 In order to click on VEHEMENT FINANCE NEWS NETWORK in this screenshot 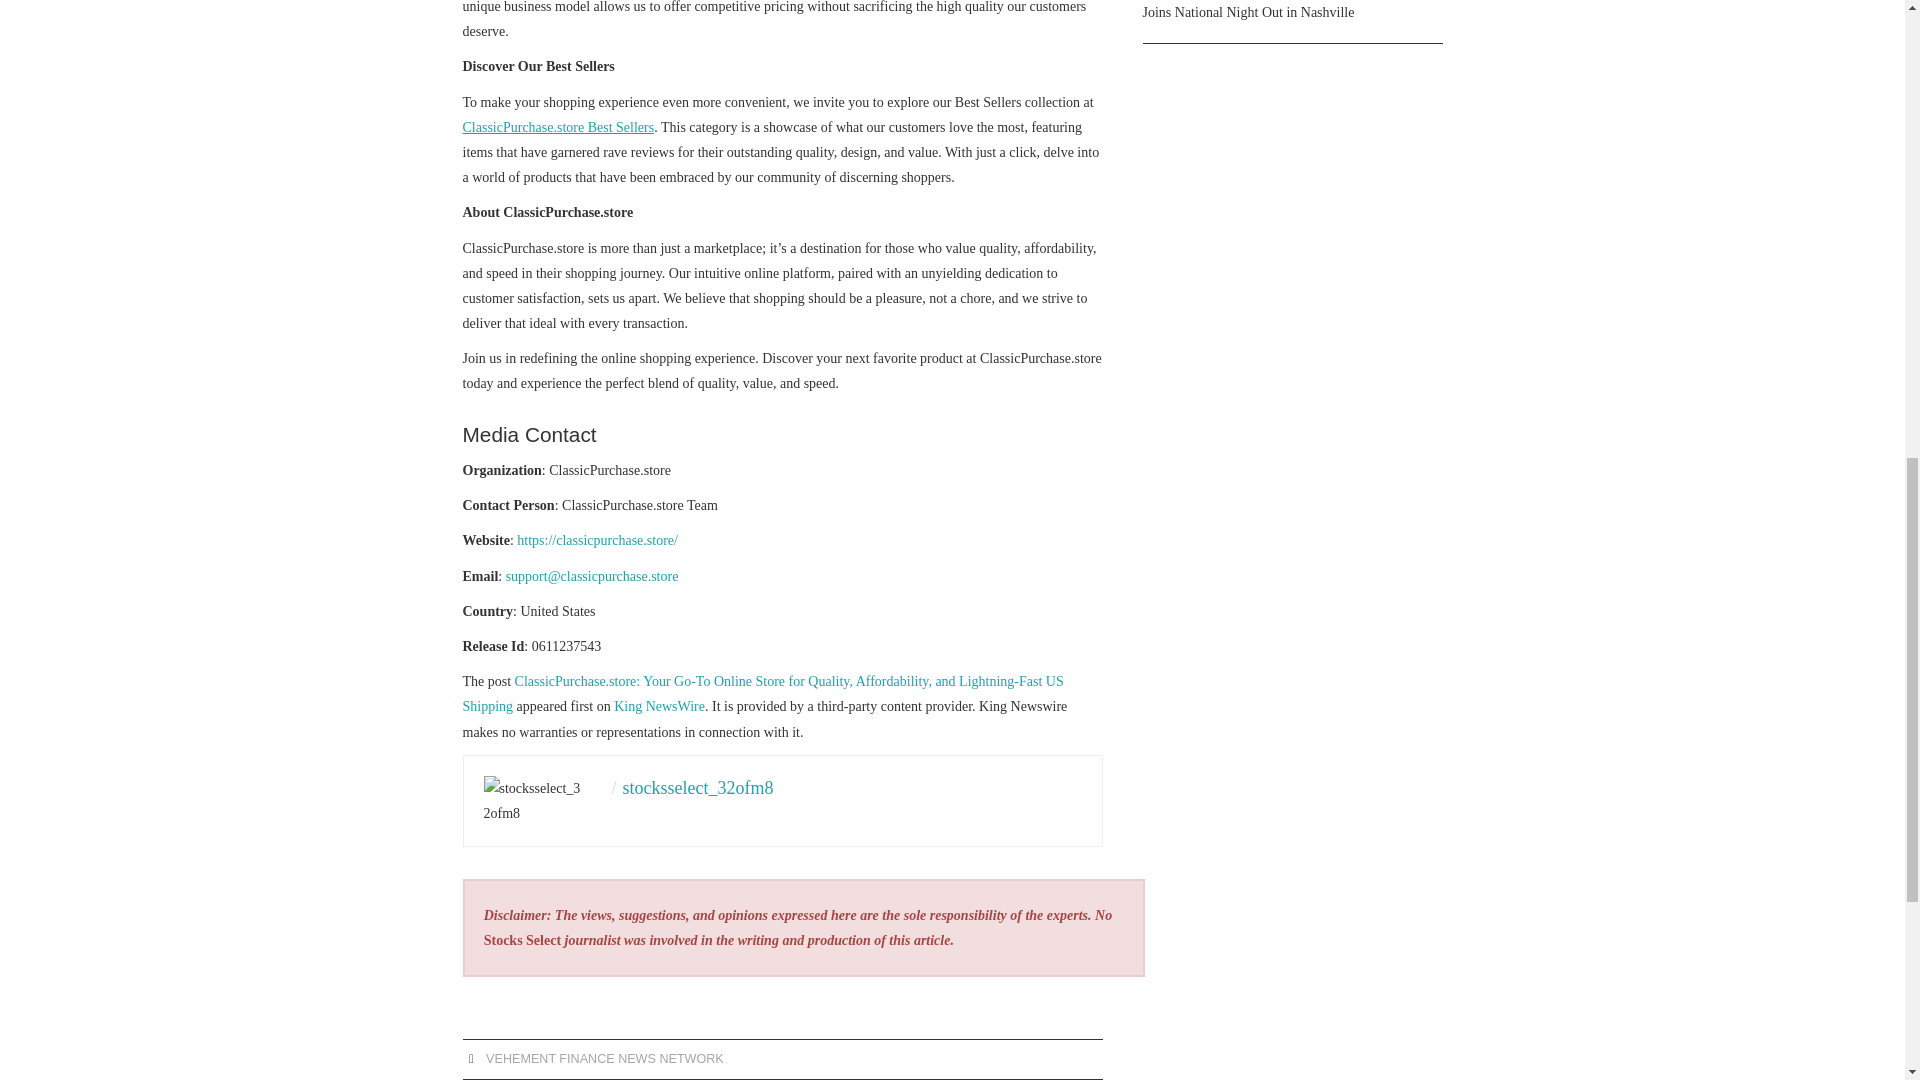, I will do `click(604, 1058)`.